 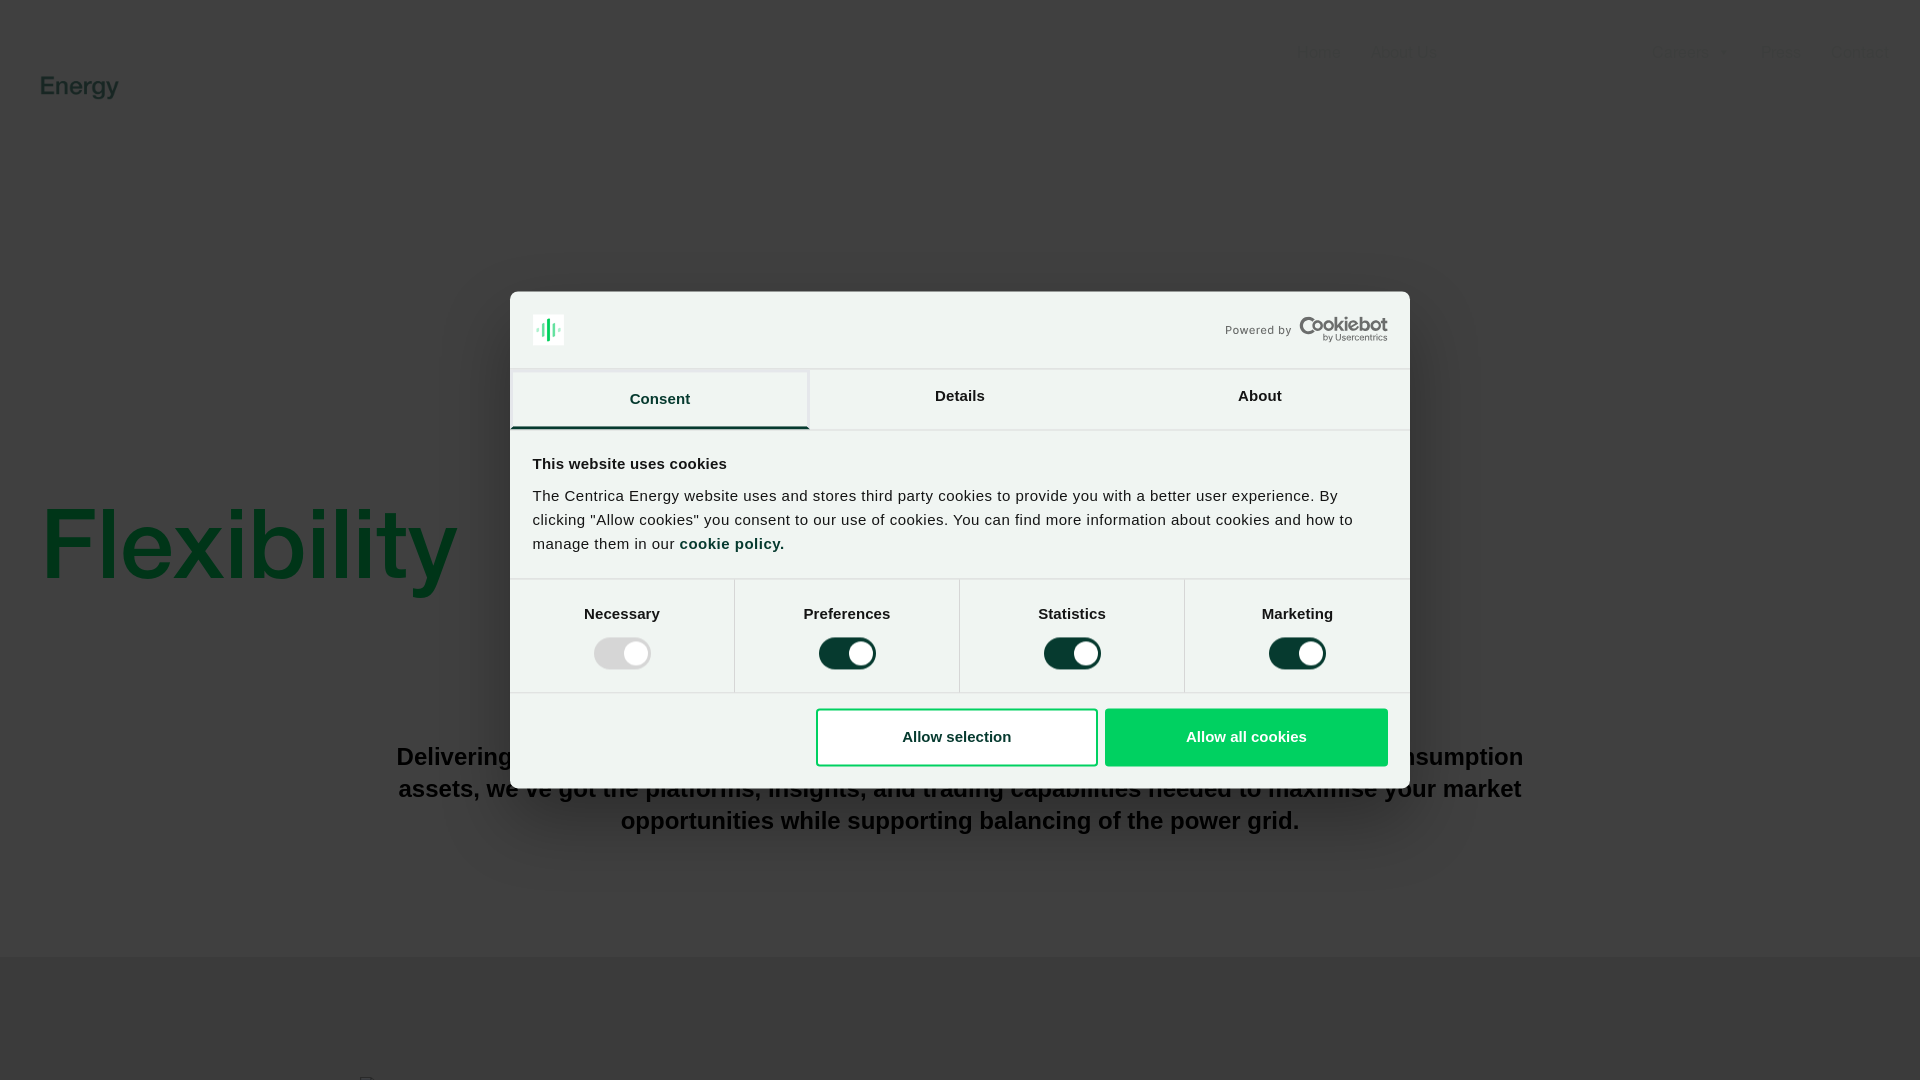 What do you see at coordinates (730, 544) in the screenshot?
I see `cookie policy.` at bounding box center [730, 544].